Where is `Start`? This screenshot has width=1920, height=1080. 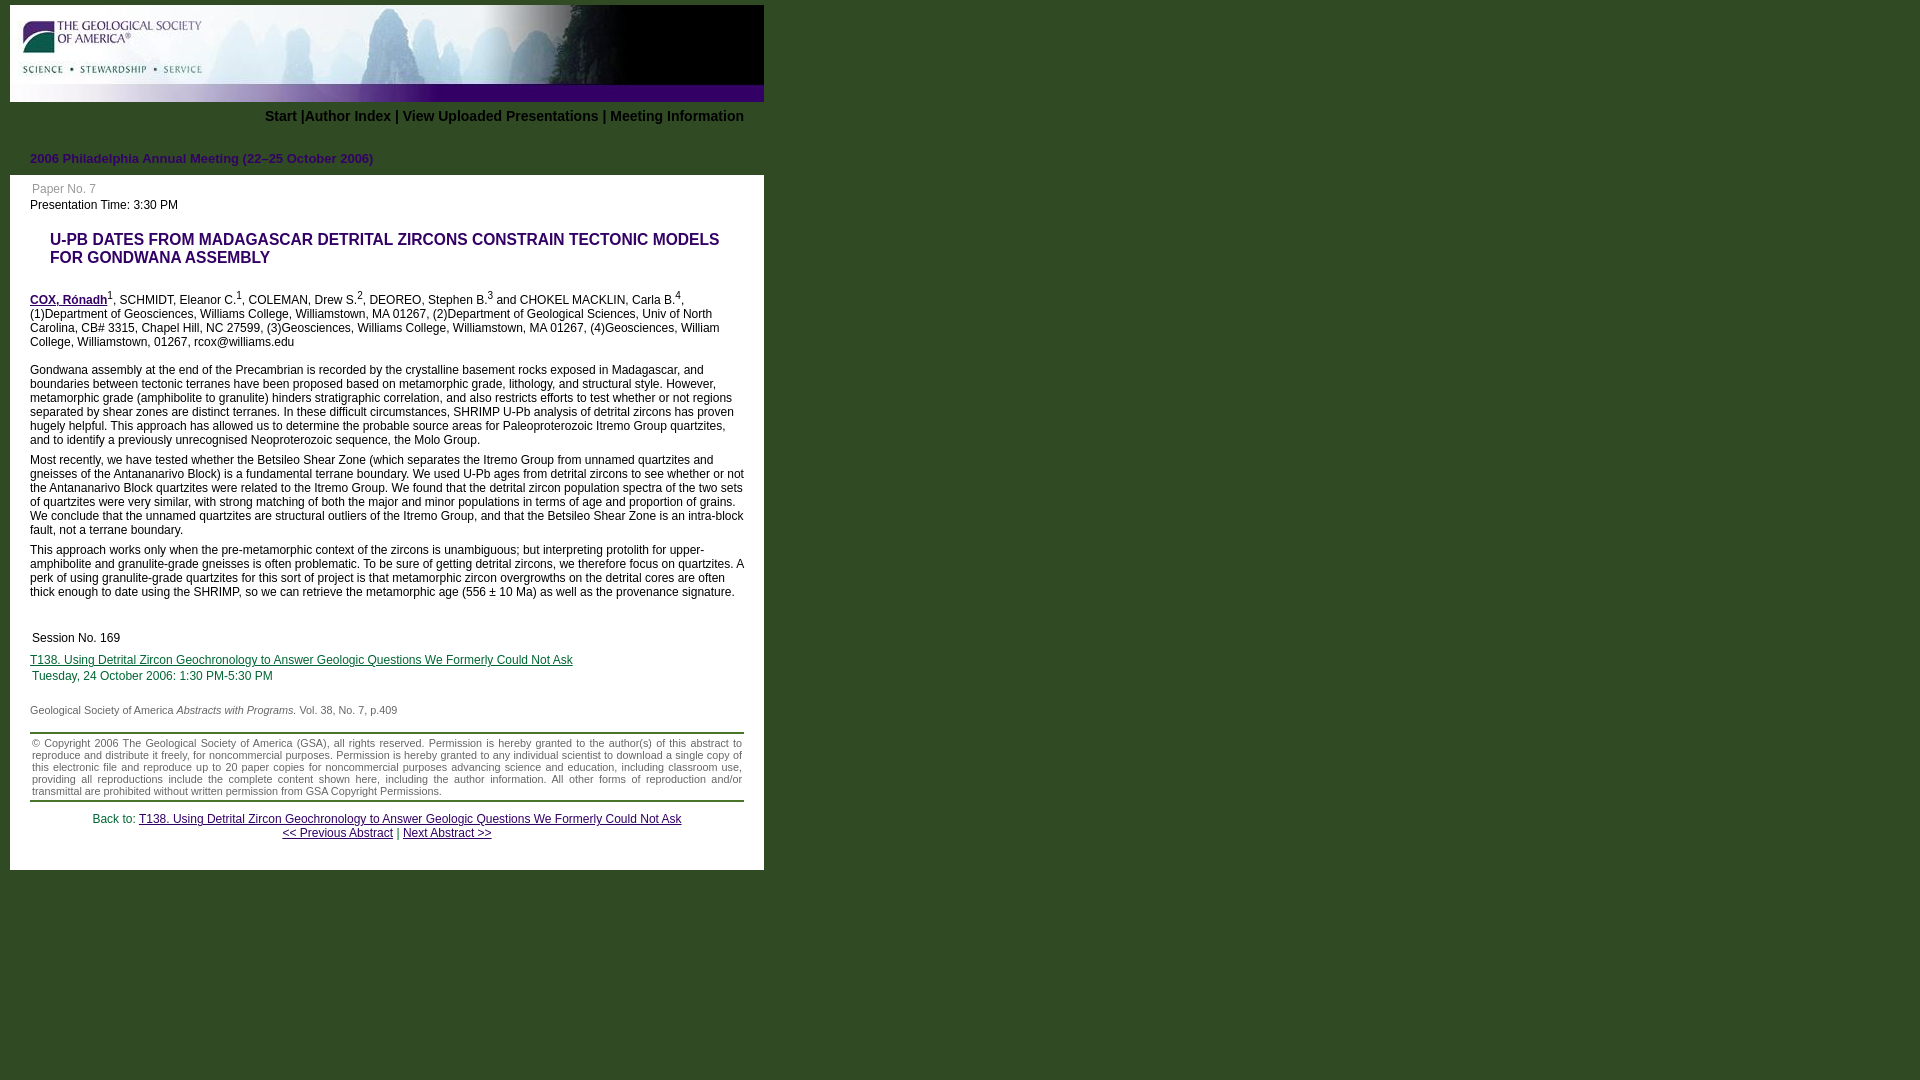
Start is located at coordinates (280, 116).